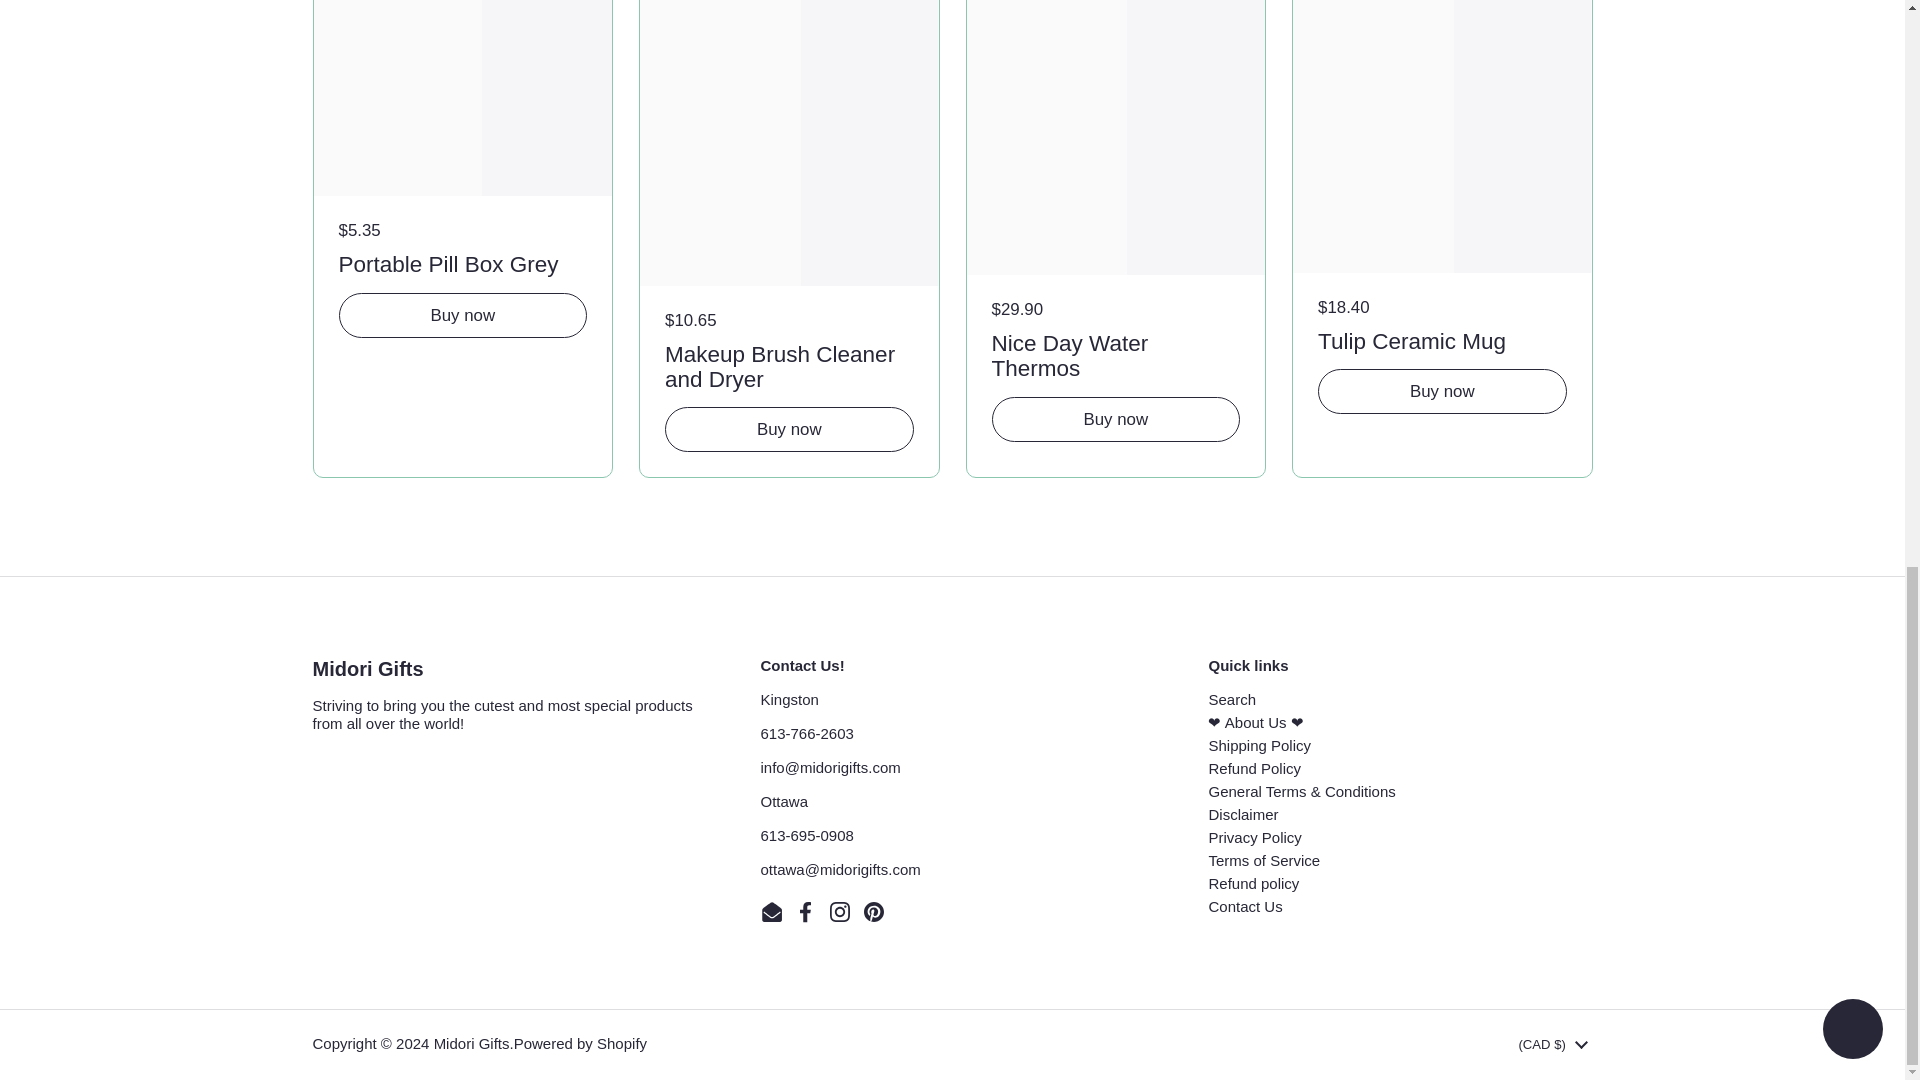 This screenshot has width=1920, height=1080. I want to click on Portable Pill Box Grey, so click(462, 261).